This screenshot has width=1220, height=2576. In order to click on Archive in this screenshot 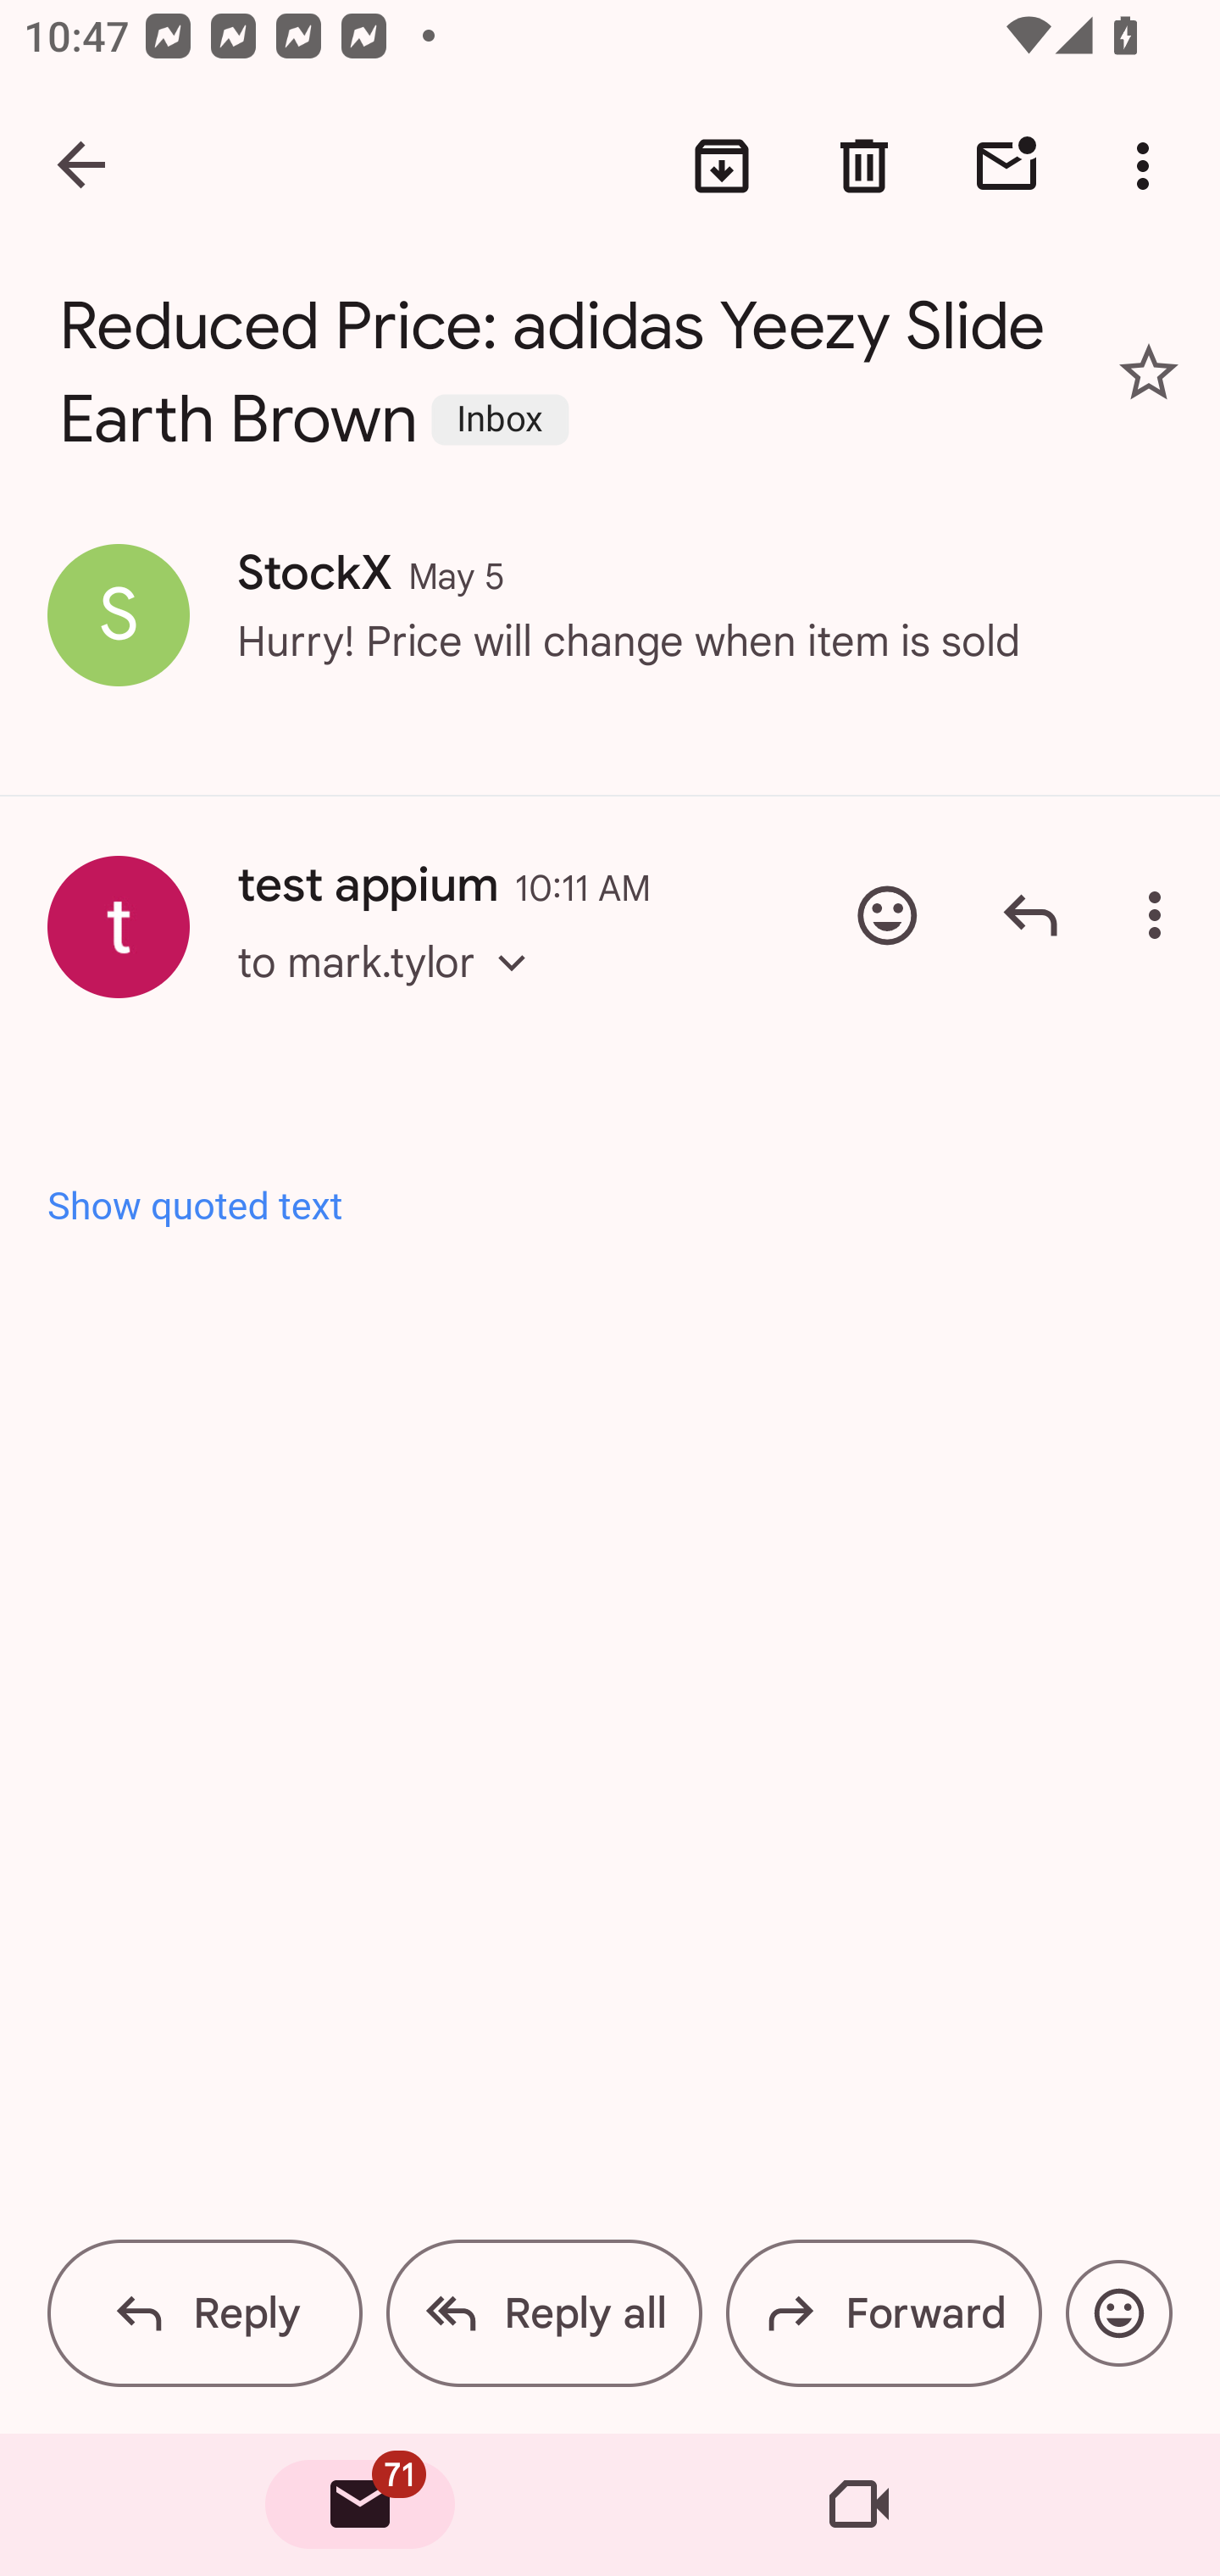, I will do `click(722, 166)`.